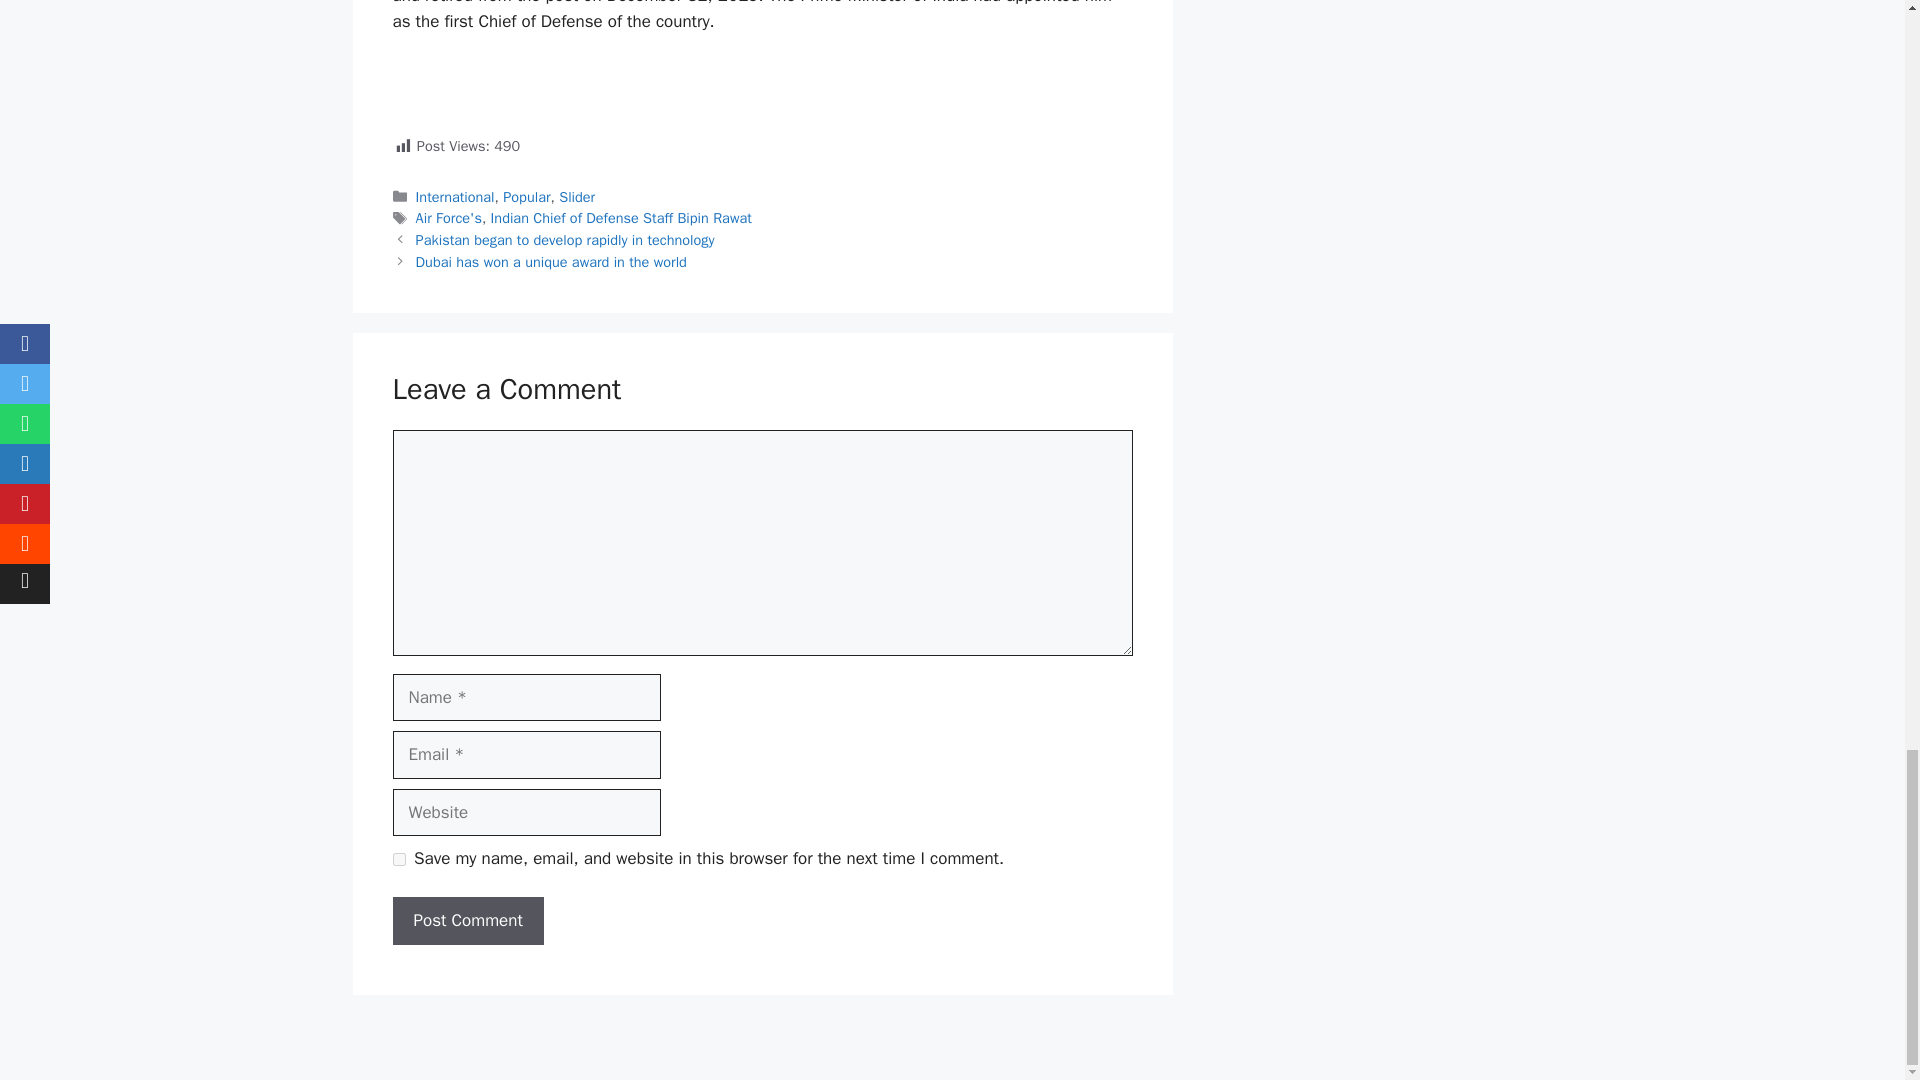 The width and height of the screenshot is (1920, 1080). Describe the element at coordinates (467, 921) in the screenshot. I see `Post Comment` at that location.